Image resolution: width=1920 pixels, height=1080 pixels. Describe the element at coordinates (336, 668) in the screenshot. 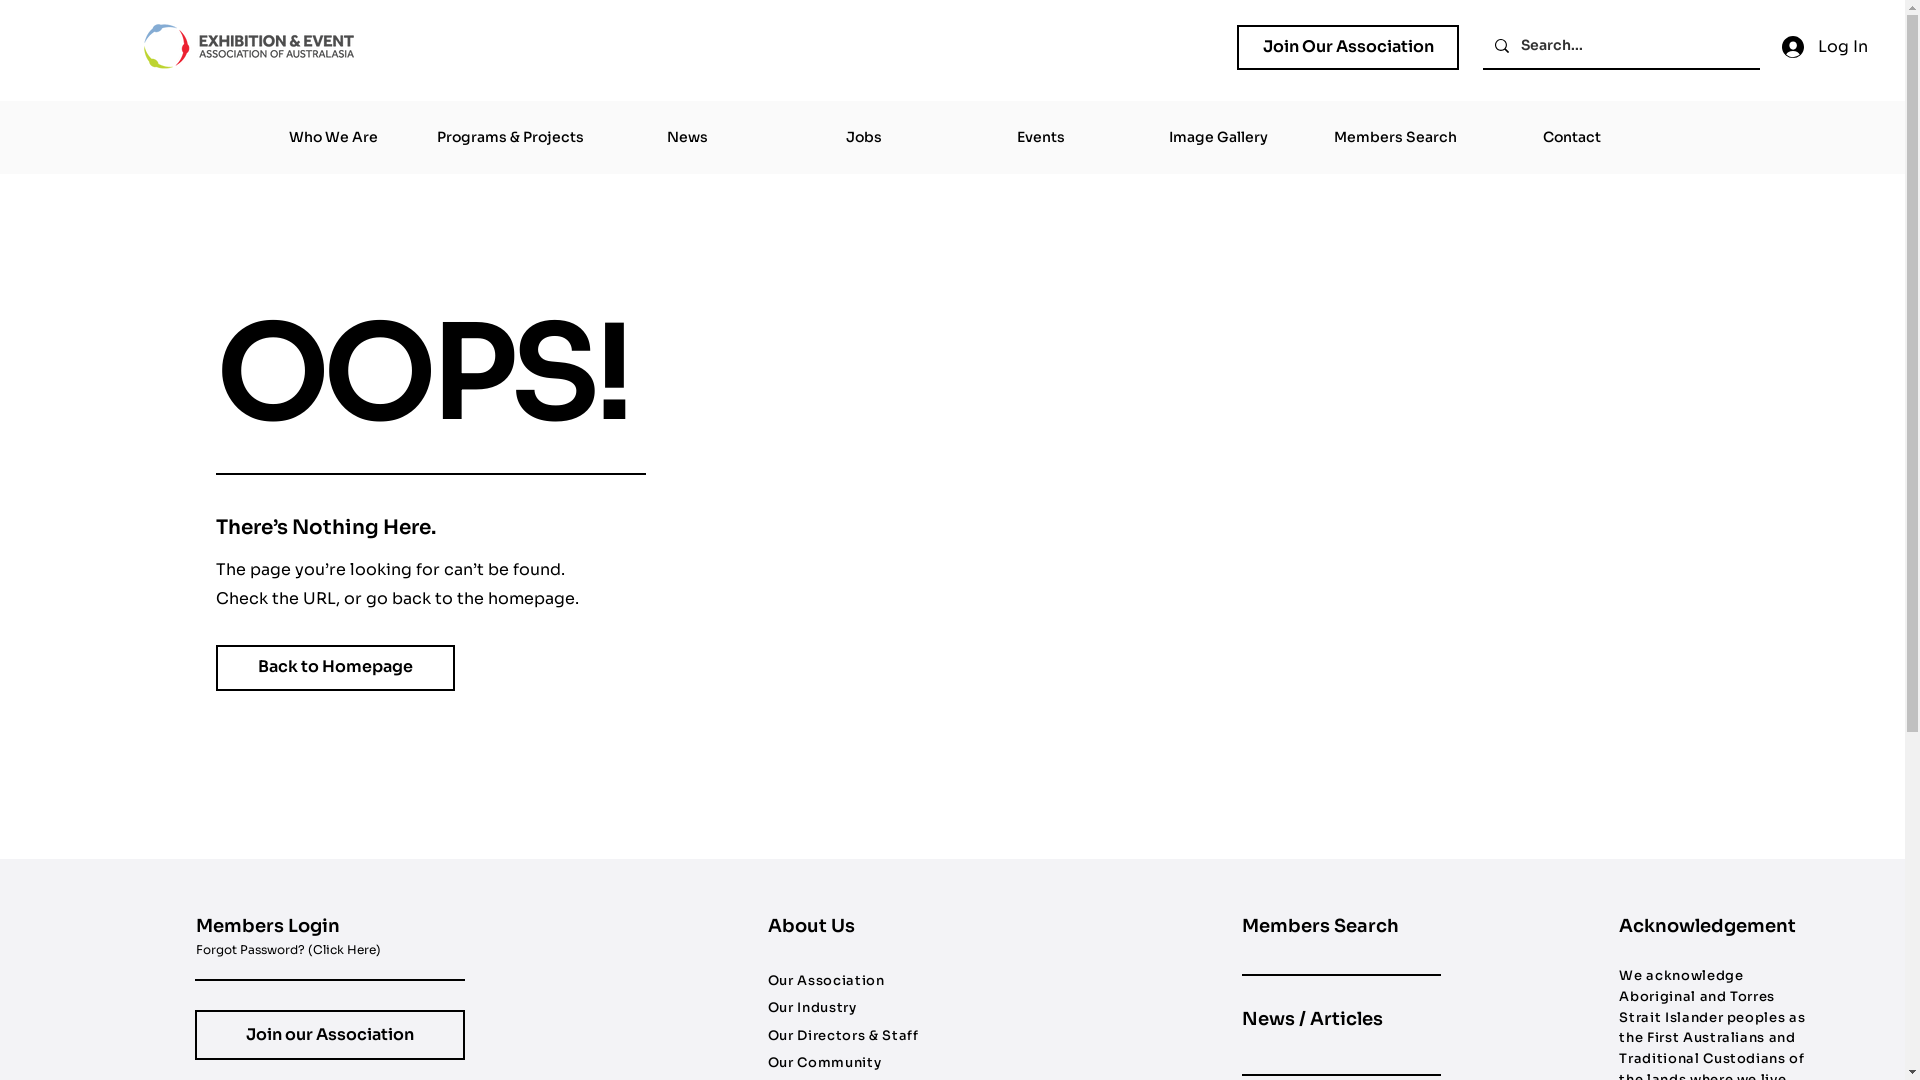

I see `Back to Homepage` at that location.